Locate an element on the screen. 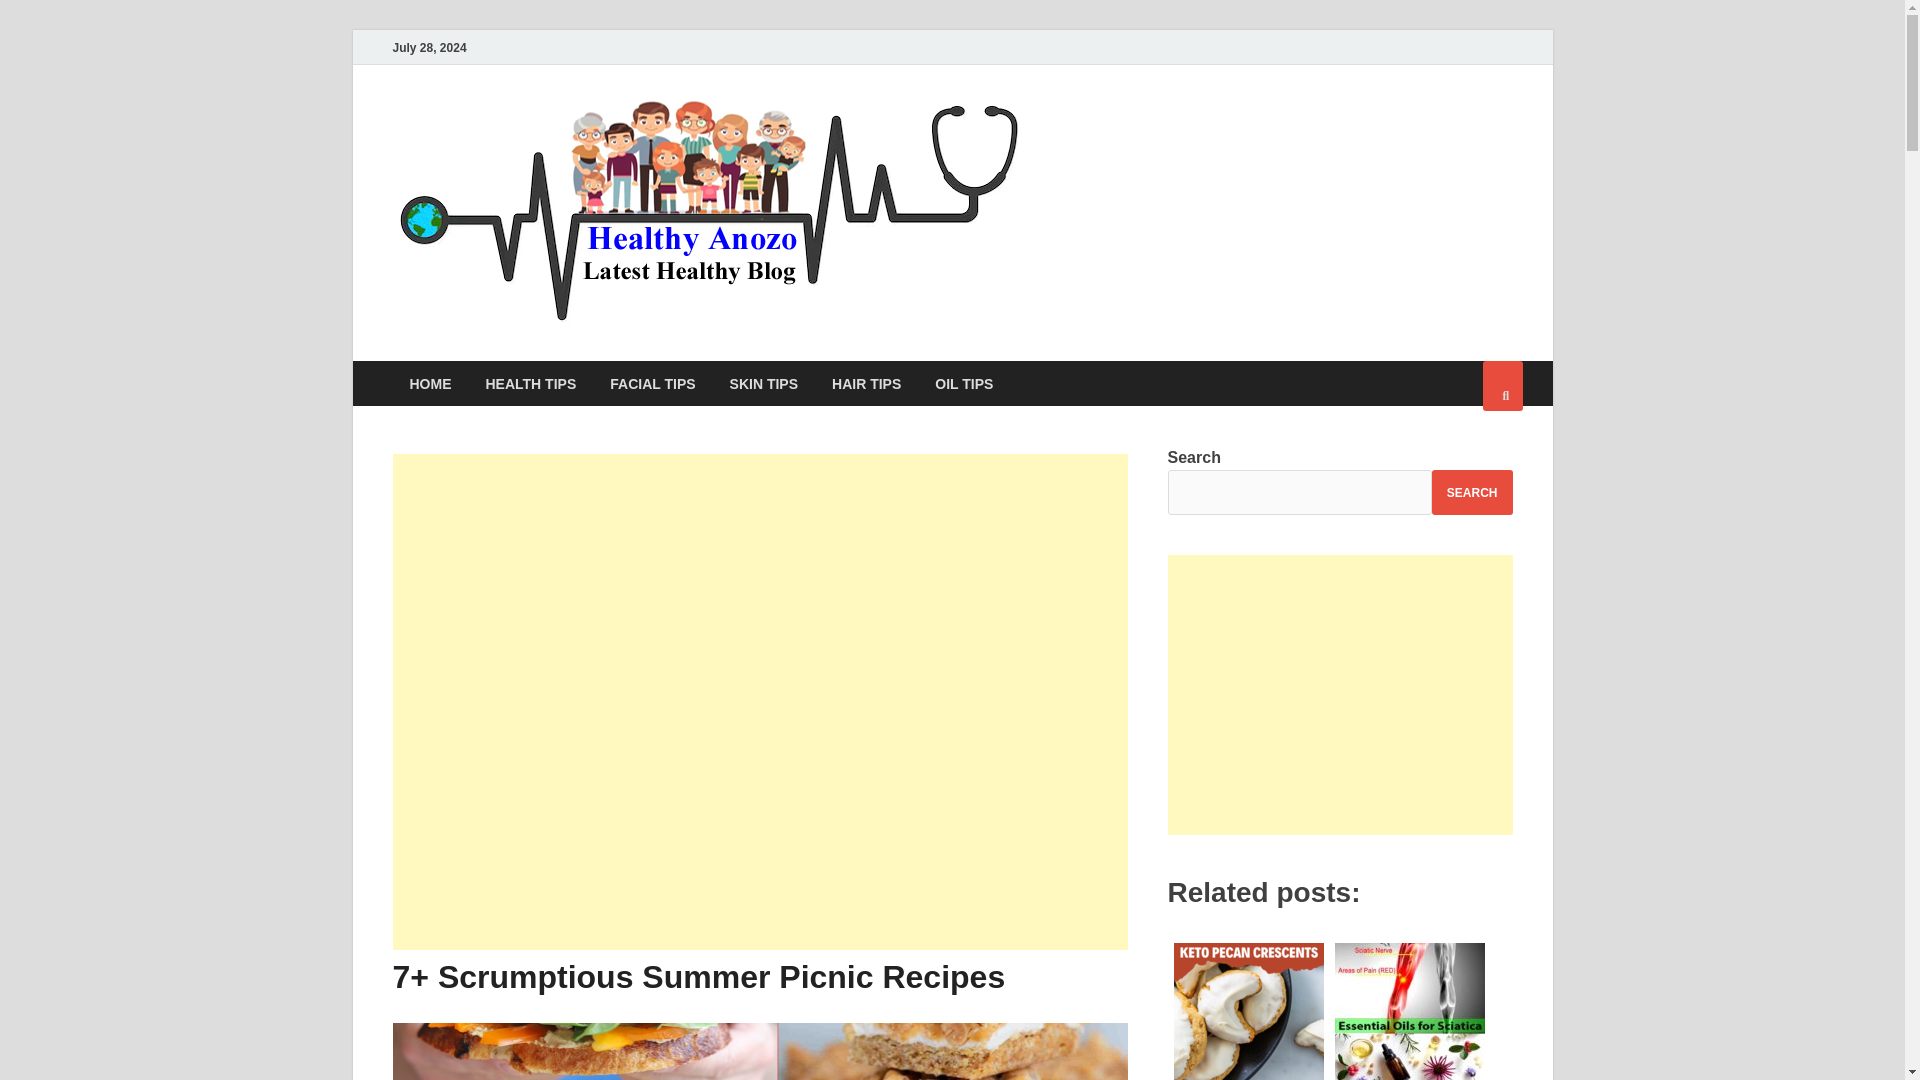 This screenshot has height=1080, width=1920. FACIAL TIPS is located at coordinates (652, 383).